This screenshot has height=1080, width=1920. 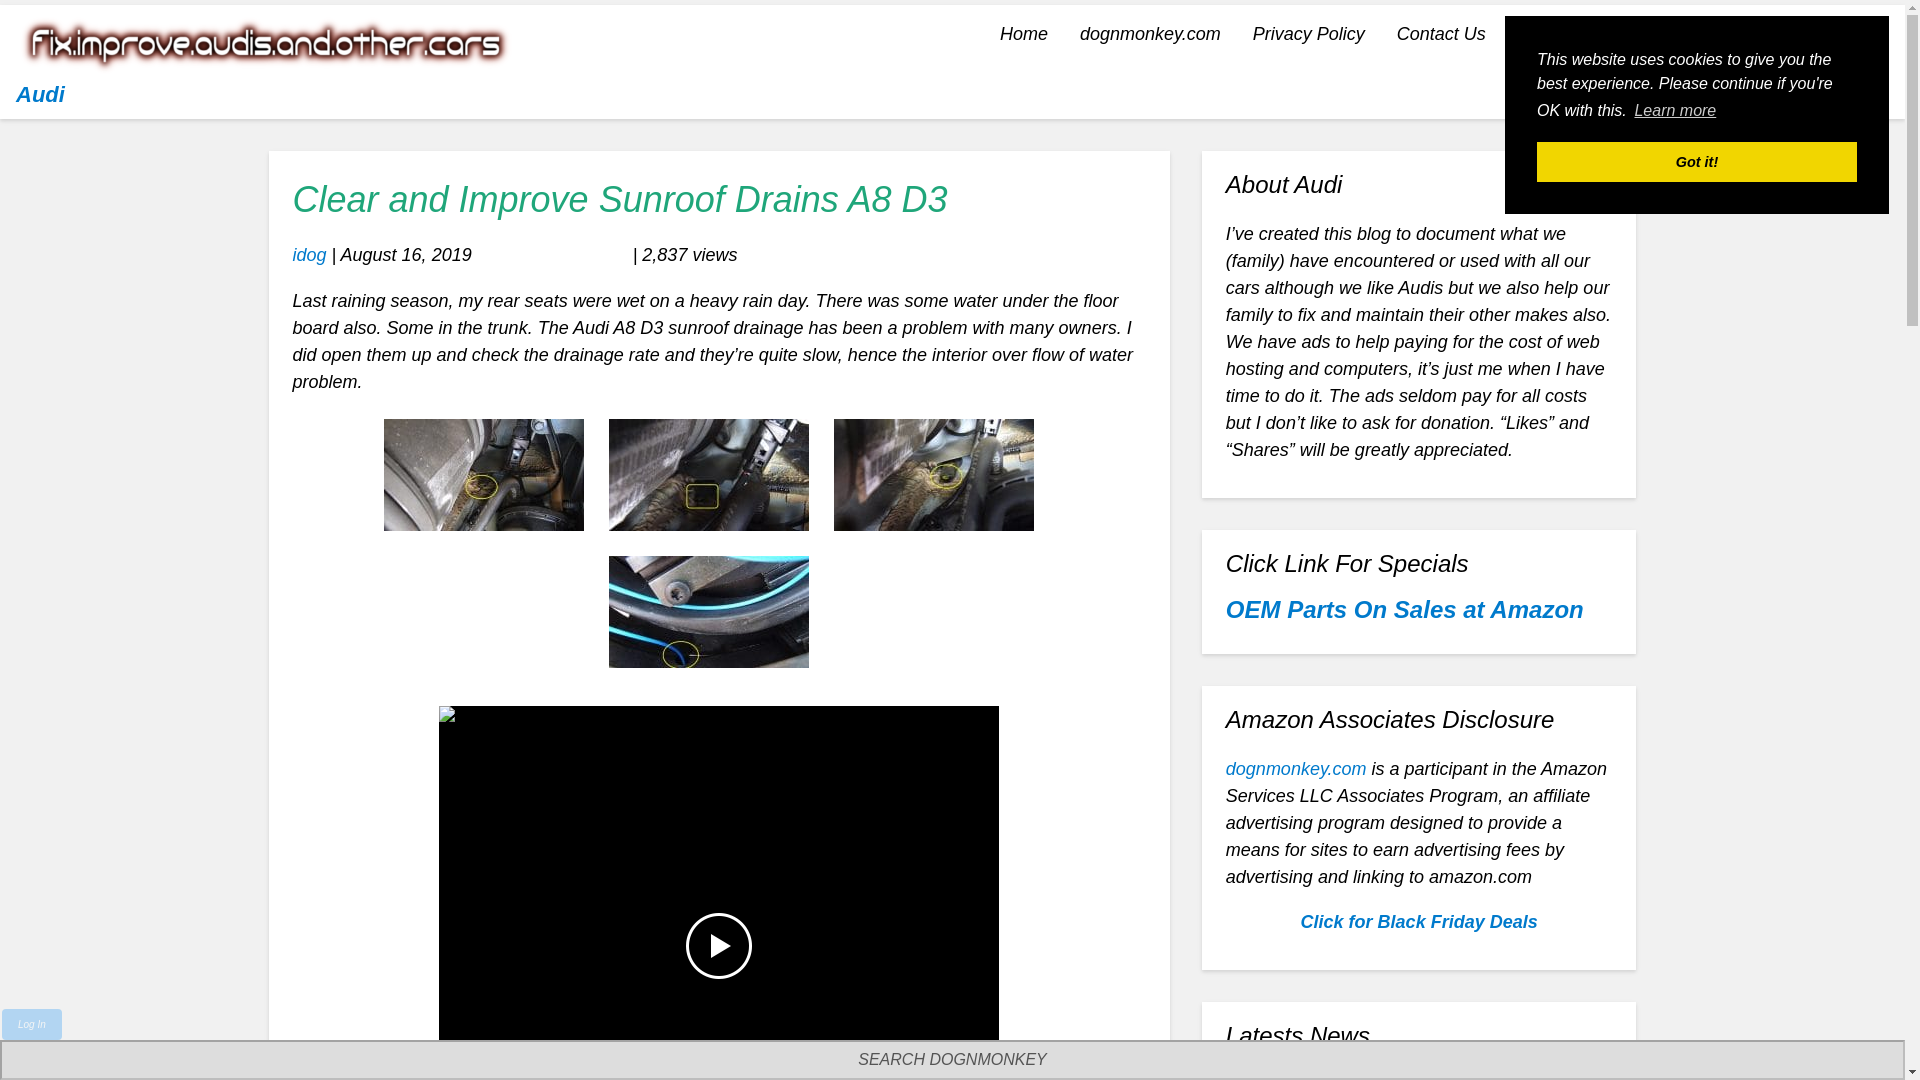 What do you see at coordinates (1787, 34) in the screenshot?
I see `dognmonkey-indexes` at bounding box center [1787, 34].